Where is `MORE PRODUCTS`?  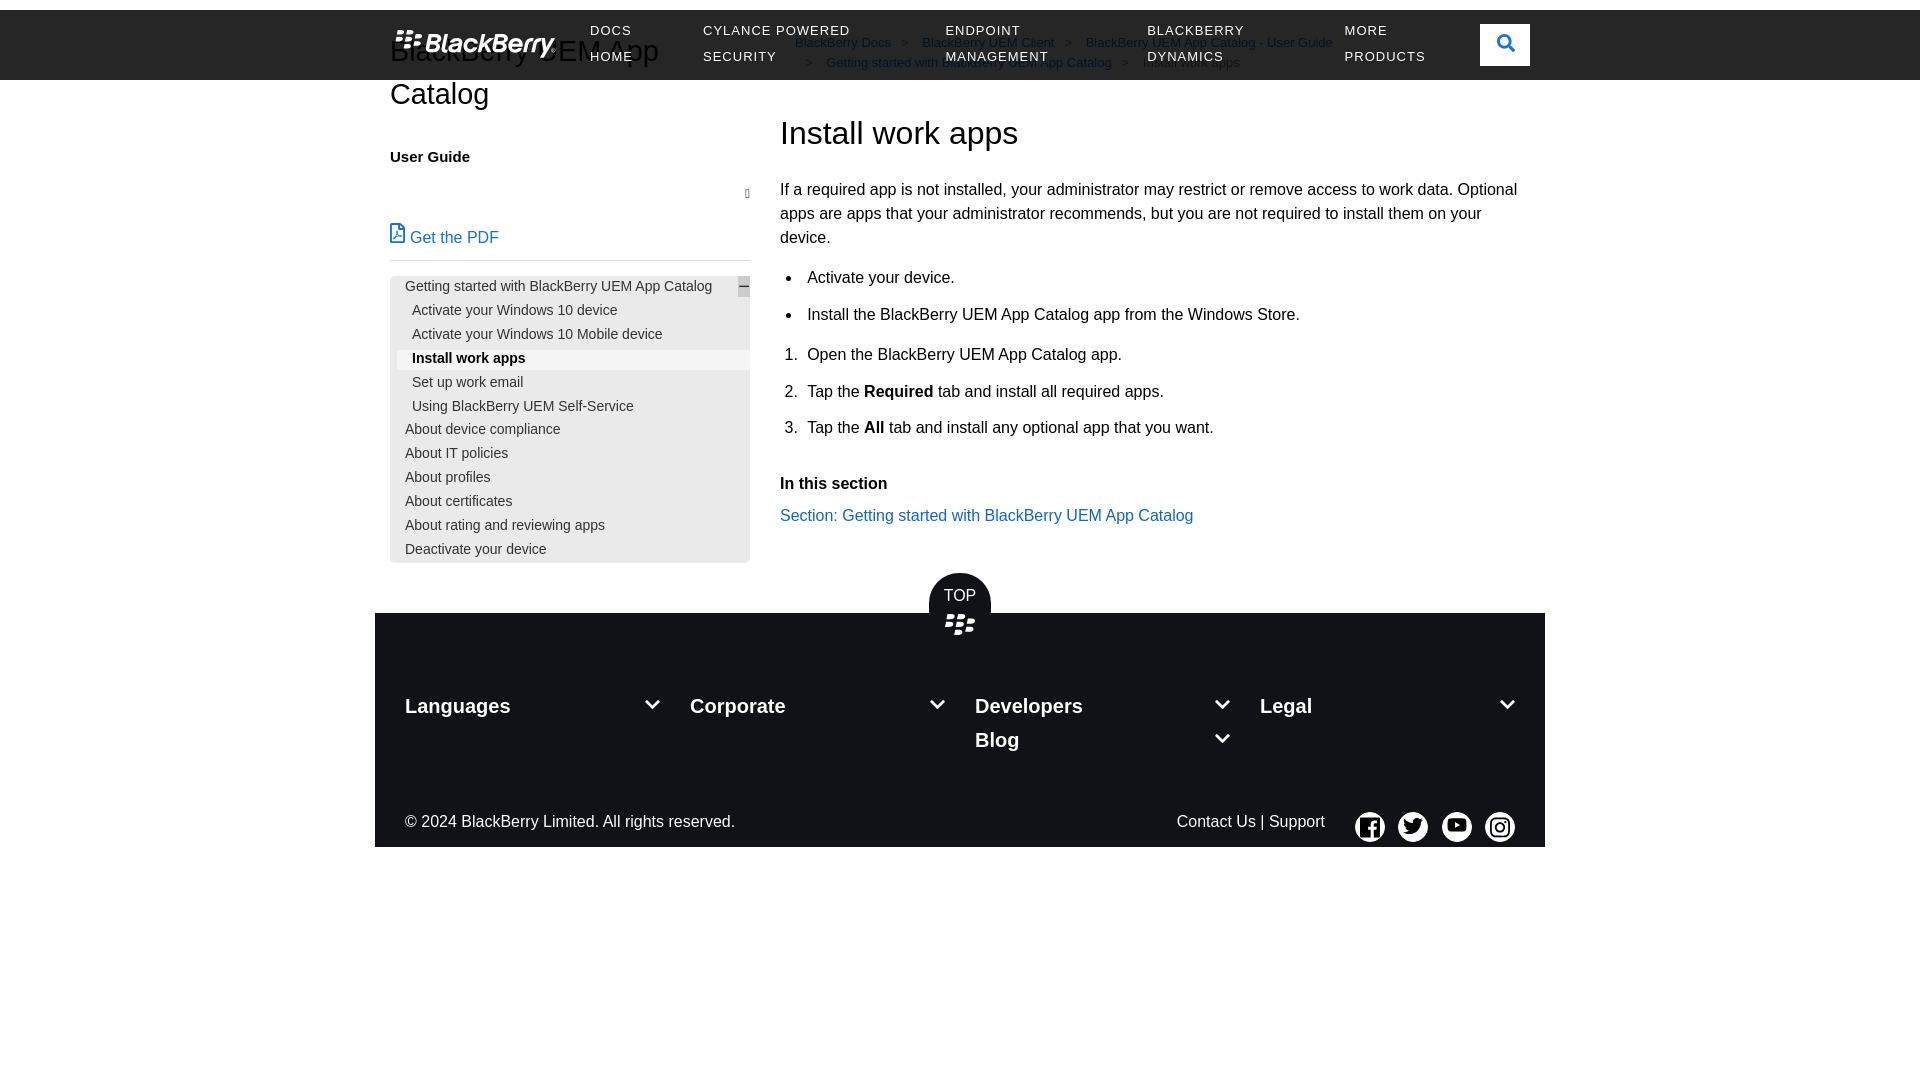
MORE PRODUCTS is located at coordinates (1405, 44).